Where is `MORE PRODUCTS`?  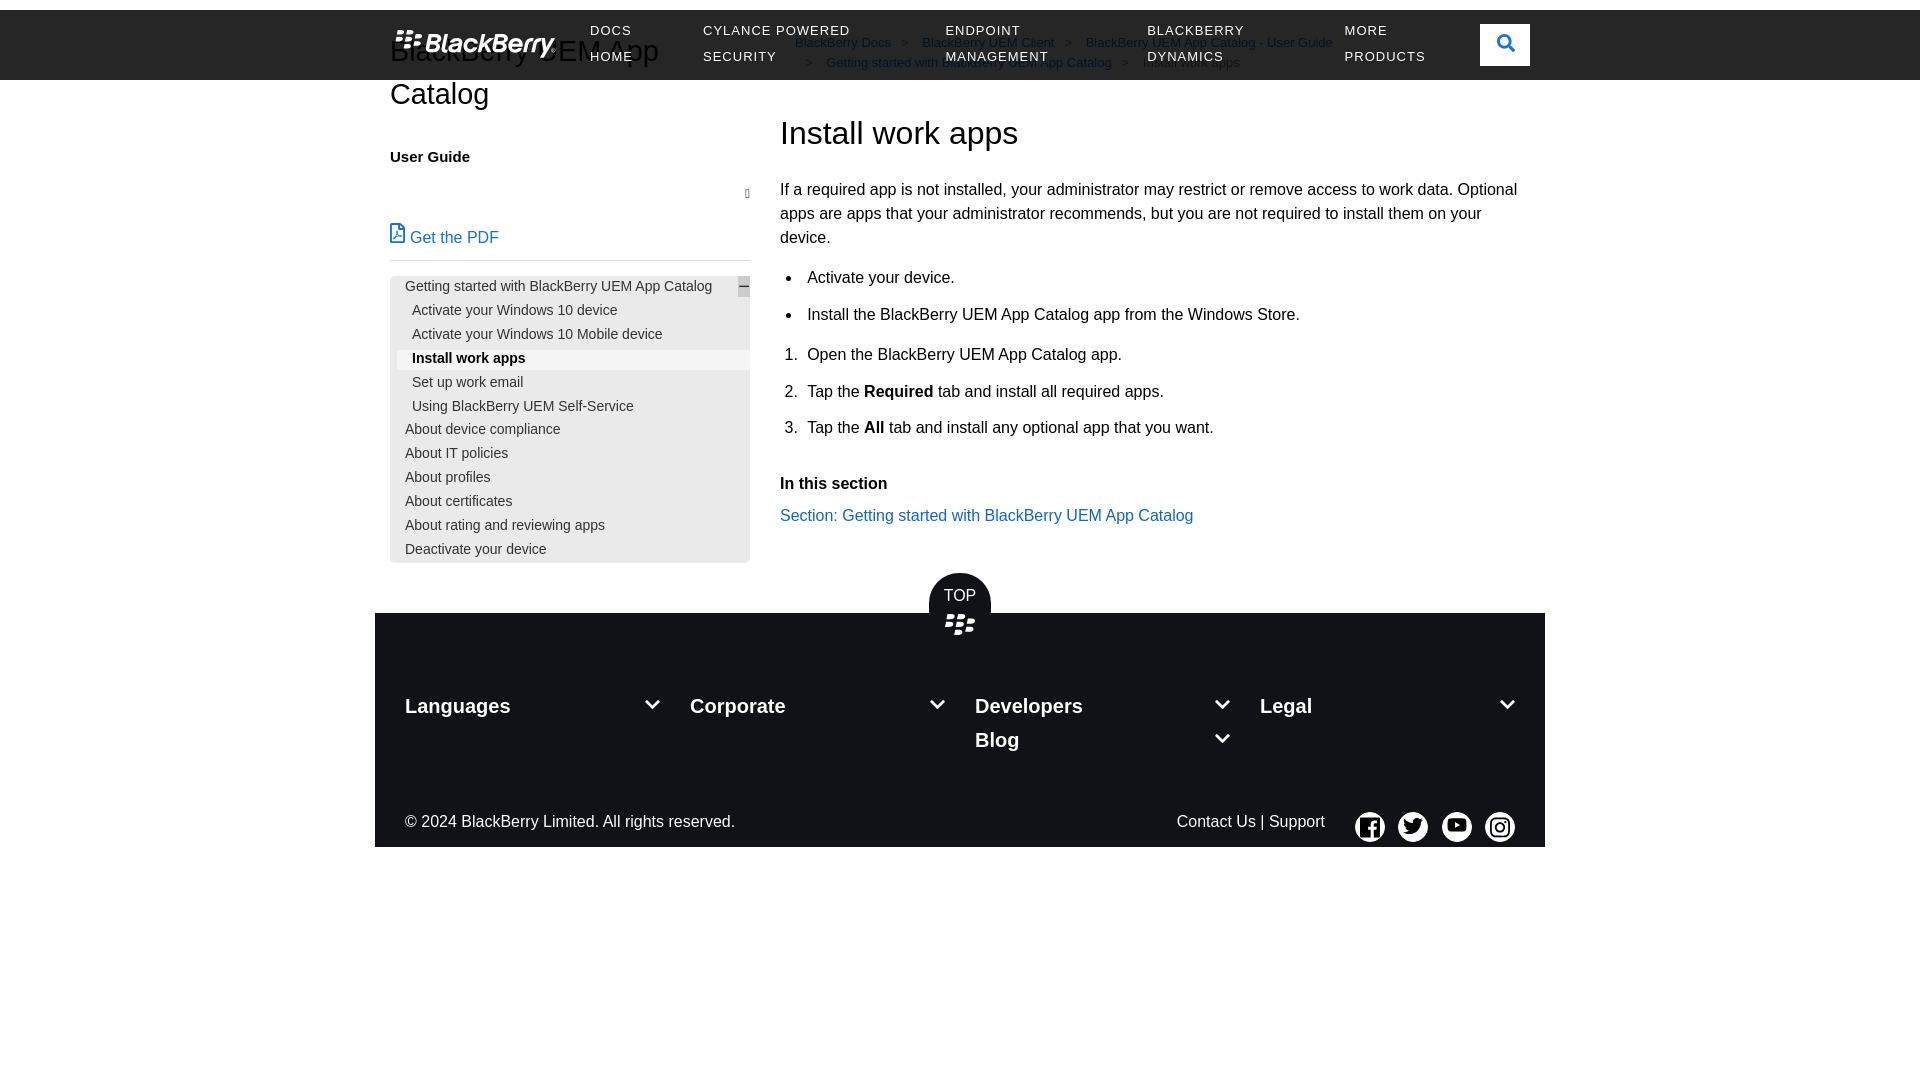
MORE PRODUCTS is located at coordinates (1405, 44).